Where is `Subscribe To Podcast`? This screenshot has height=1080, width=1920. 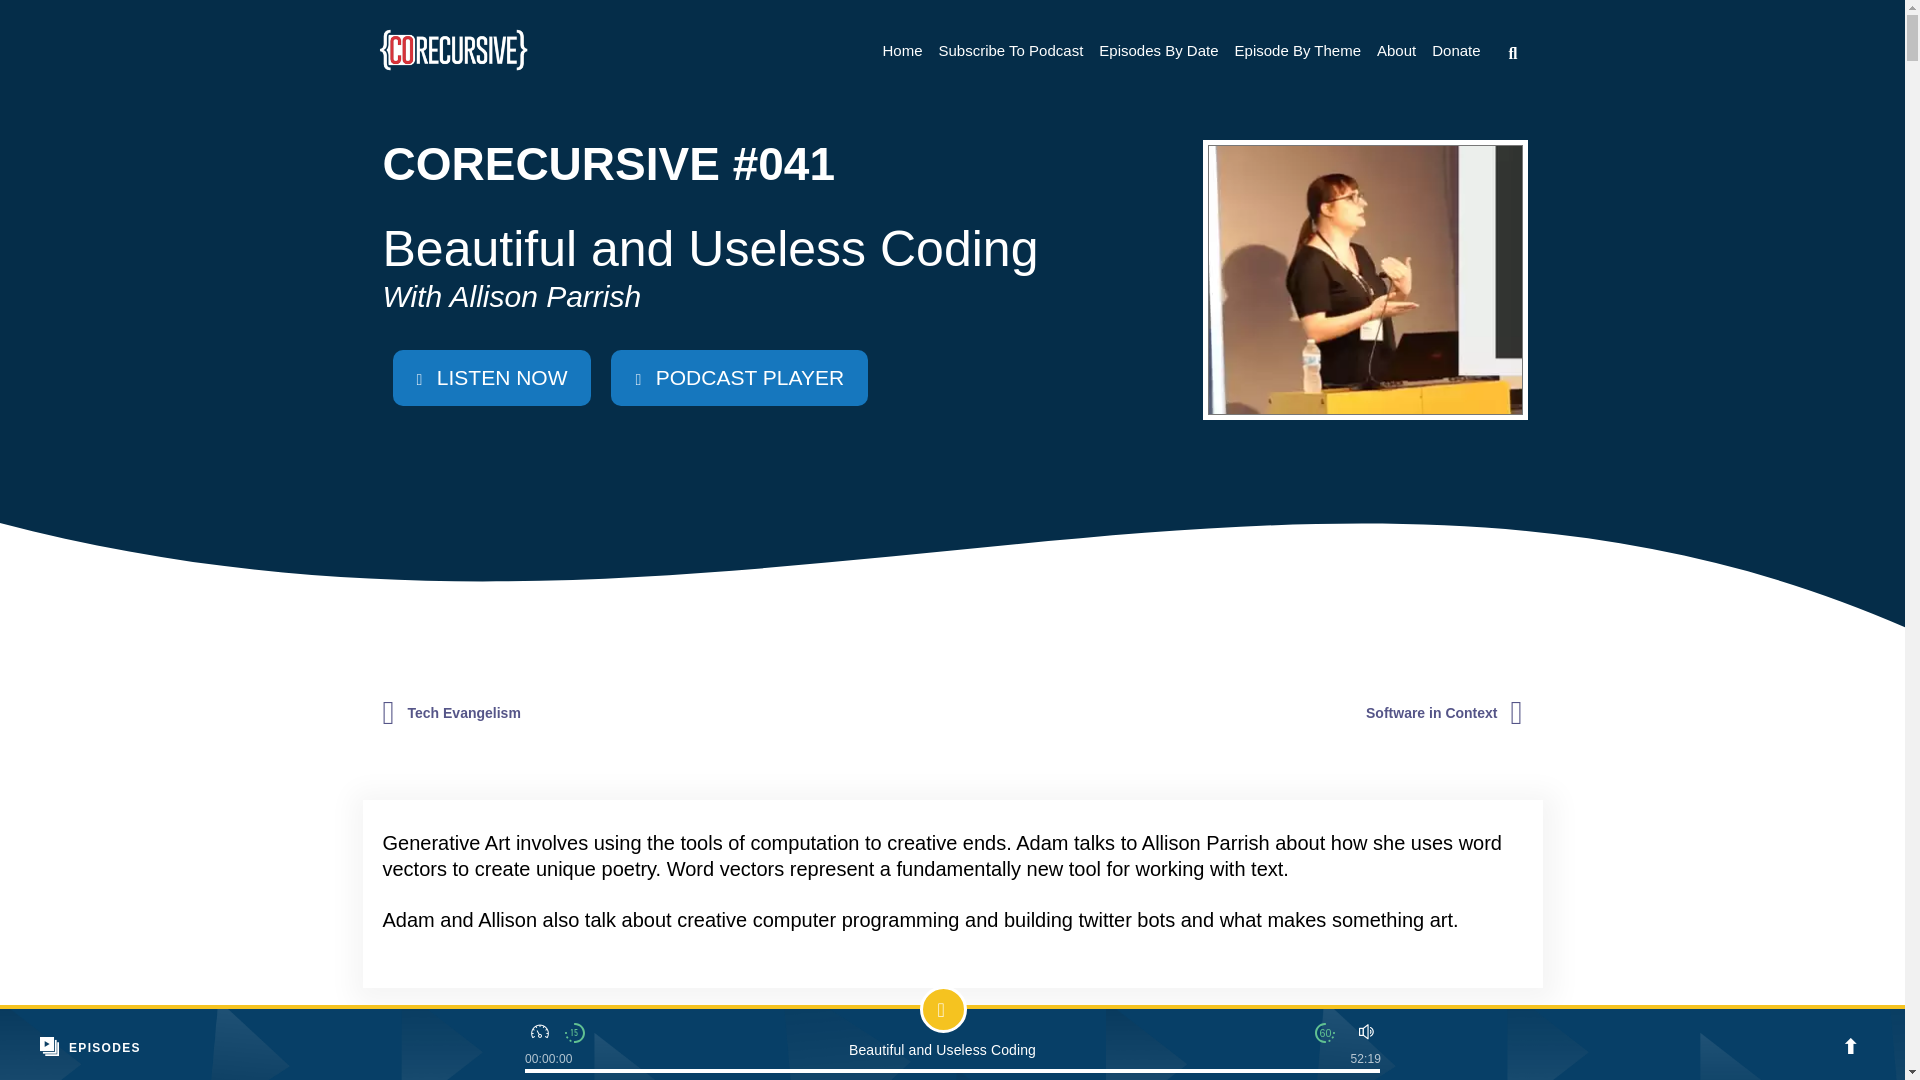 Subscribe To Podcast is located at coordinates (1010, 50).